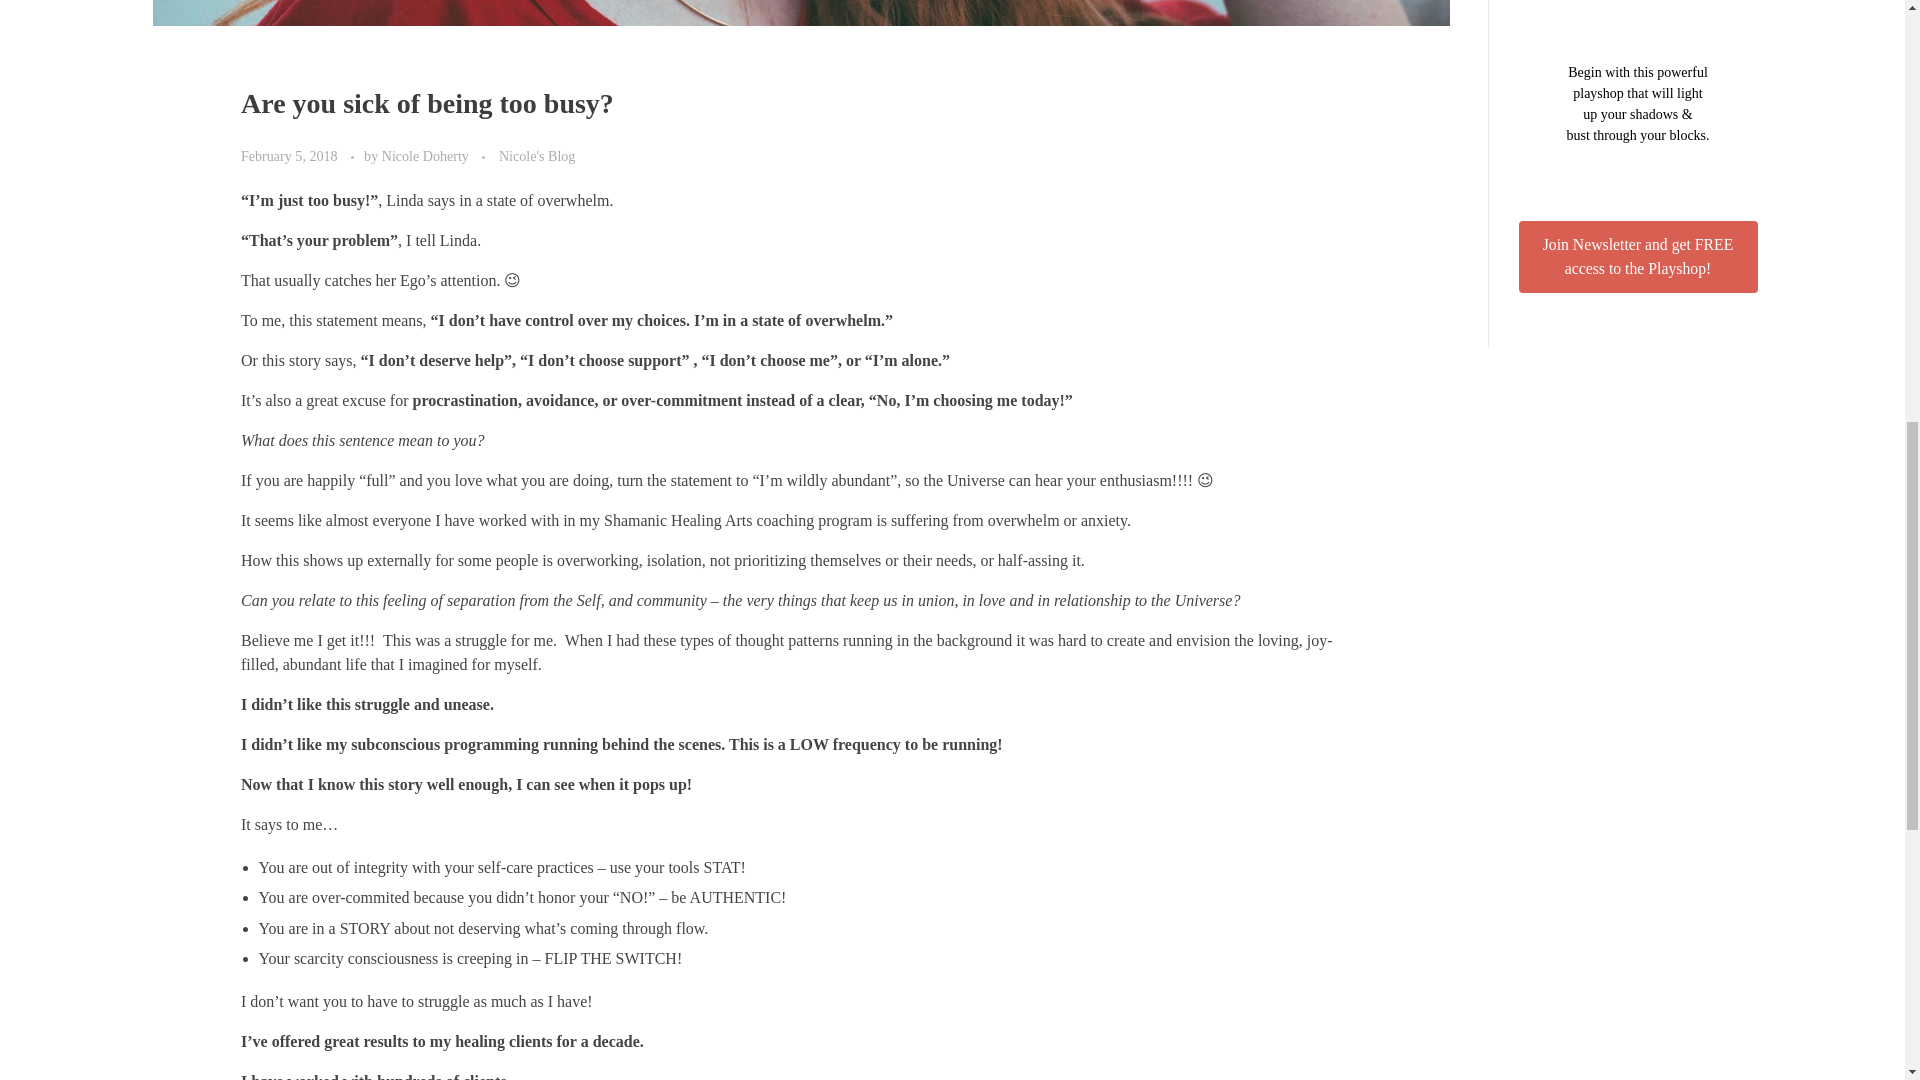 This screenshot has width=1920, height=1080. Describe the element at coordinates (291, 156) in the screenshot. I see `February 5, 2018` at that location.